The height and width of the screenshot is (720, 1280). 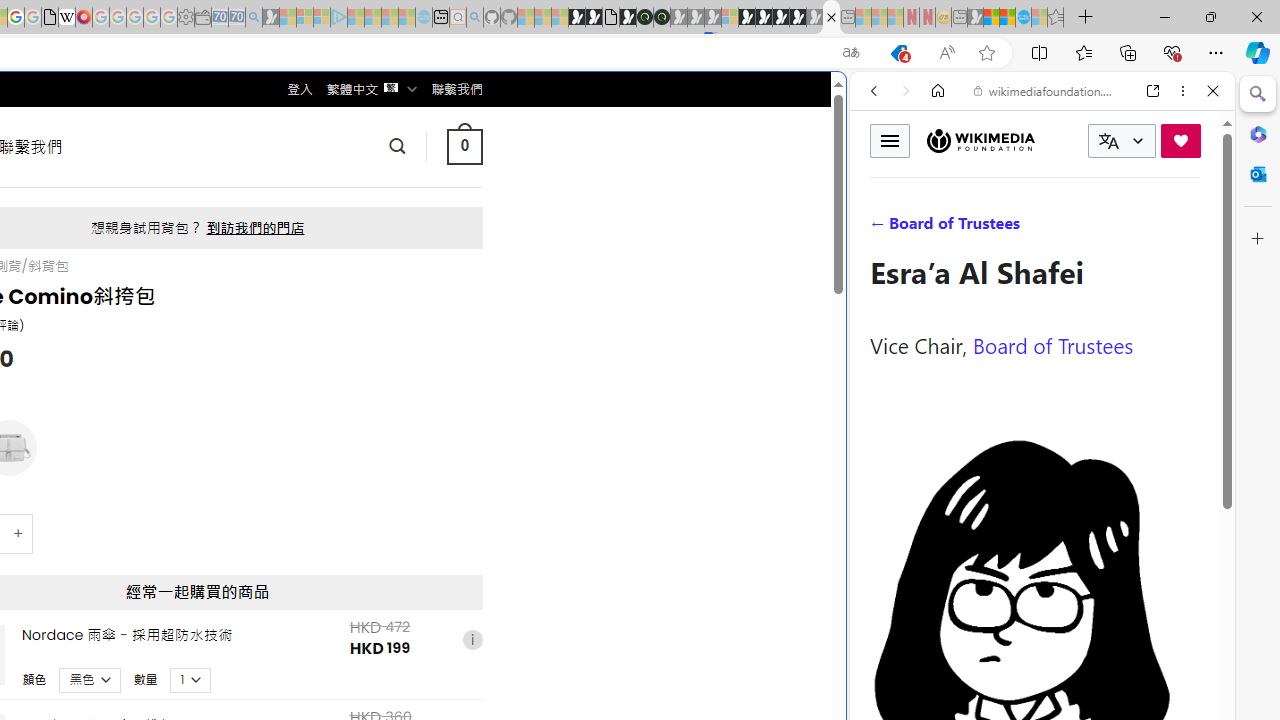 I want to click on Target page - Wikipedia, so click(x=66, y=18).